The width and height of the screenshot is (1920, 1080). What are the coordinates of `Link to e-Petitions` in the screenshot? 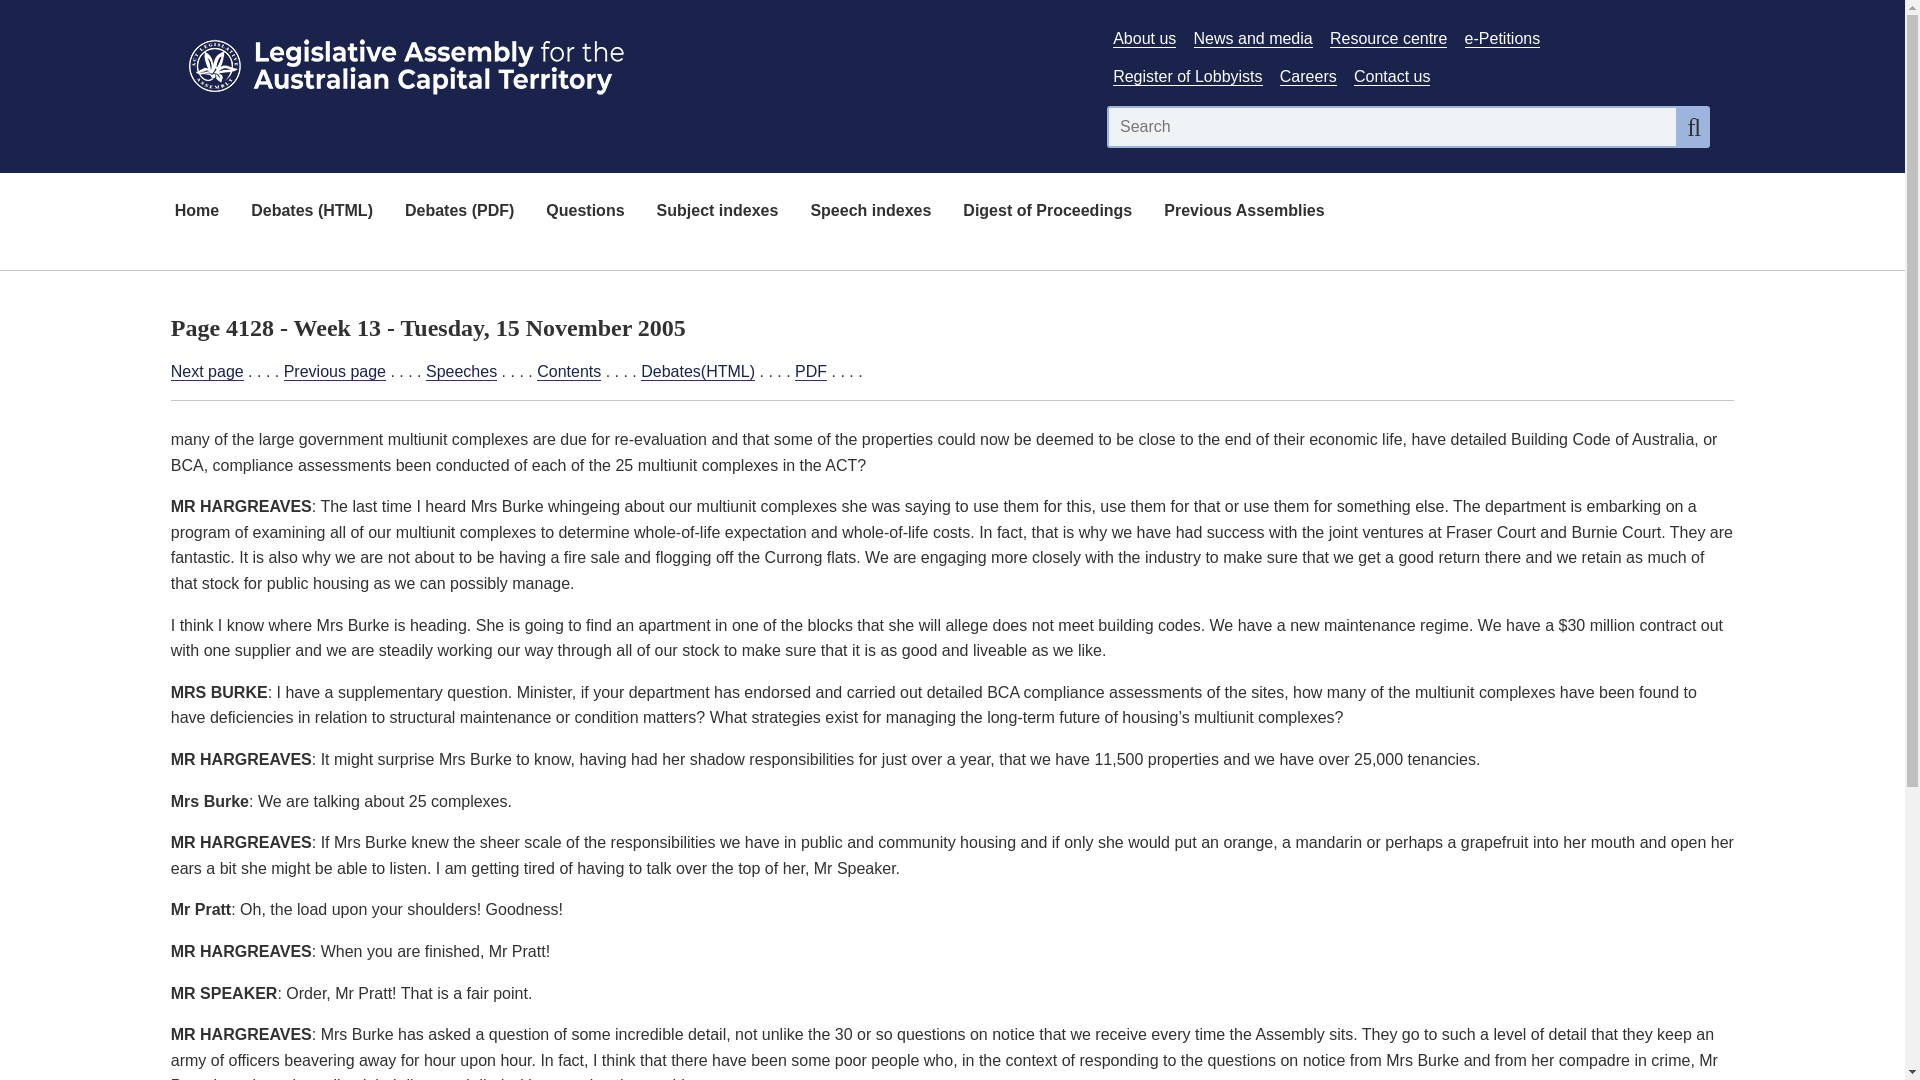 It's located at (1502, 38).